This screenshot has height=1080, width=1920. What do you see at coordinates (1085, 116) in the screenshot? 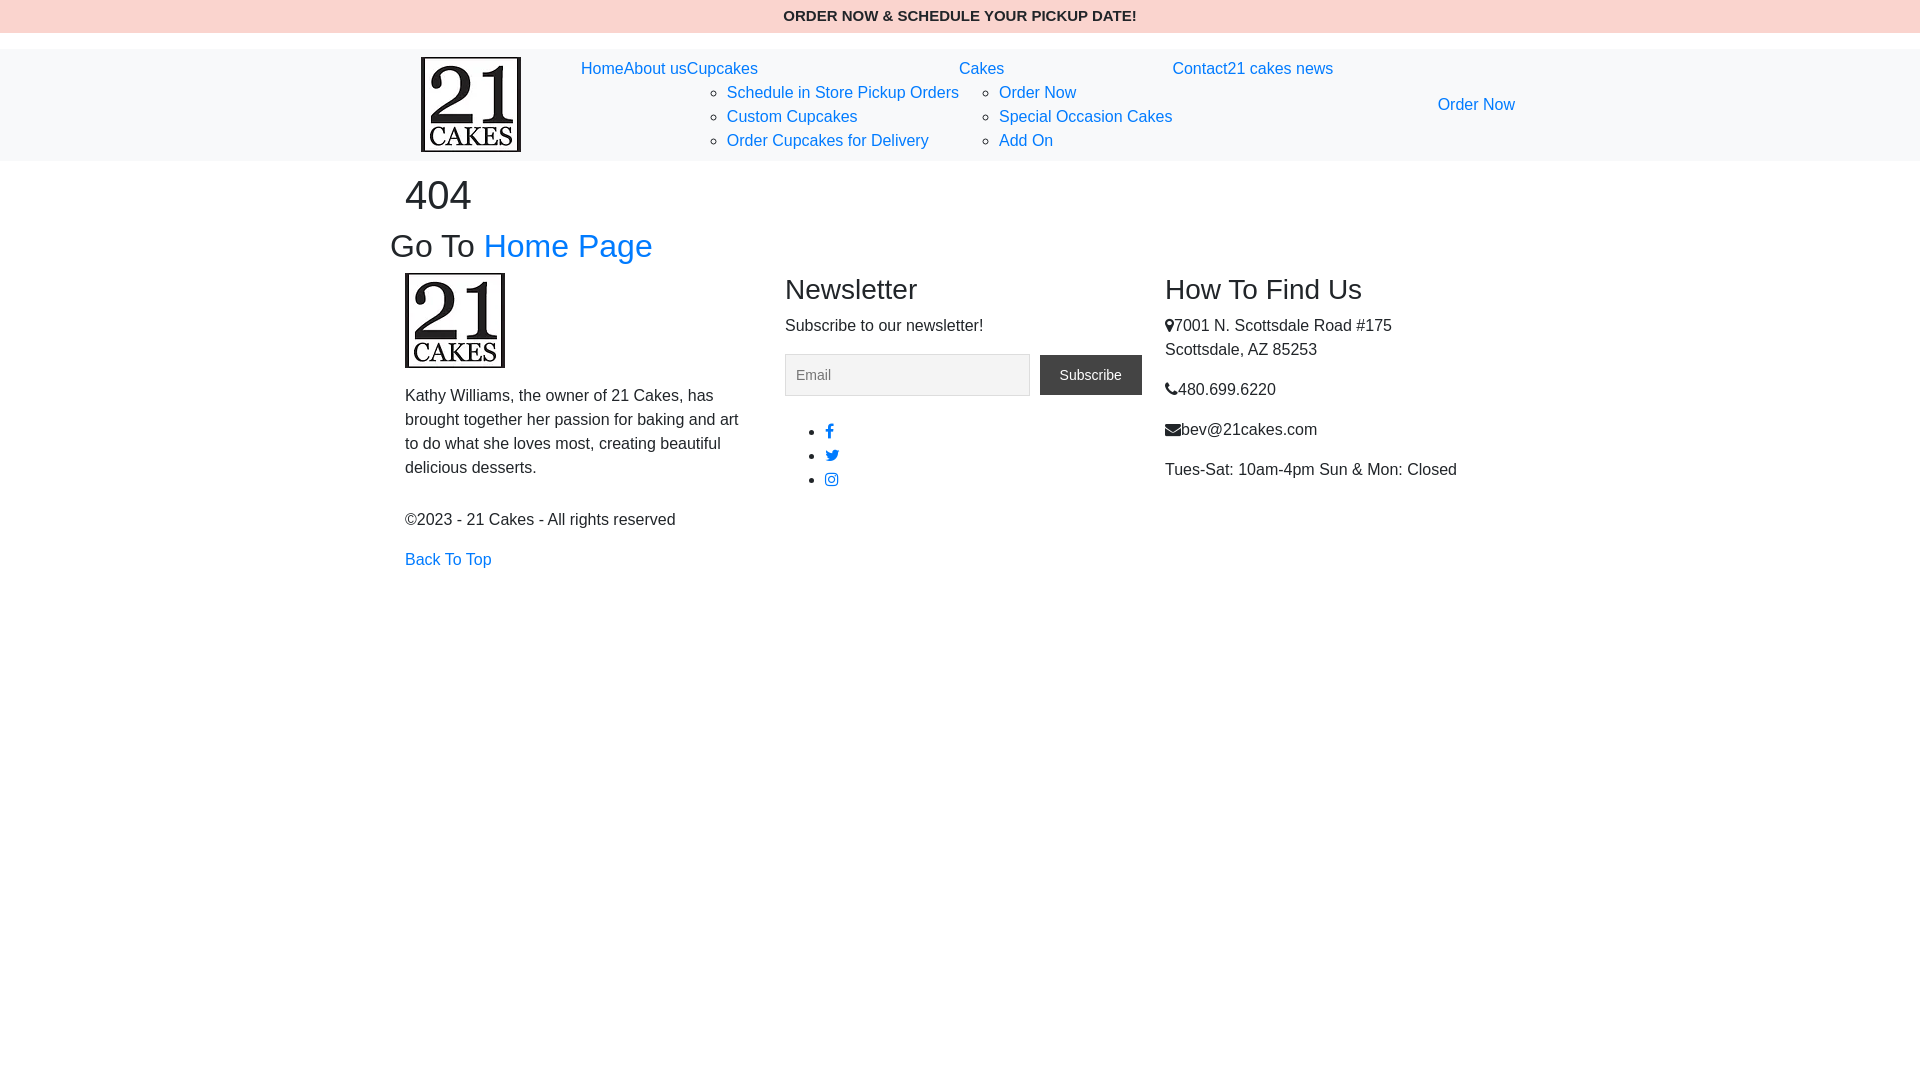
I see `Special Occasion Cakes` at bounding box center [1085, 116].